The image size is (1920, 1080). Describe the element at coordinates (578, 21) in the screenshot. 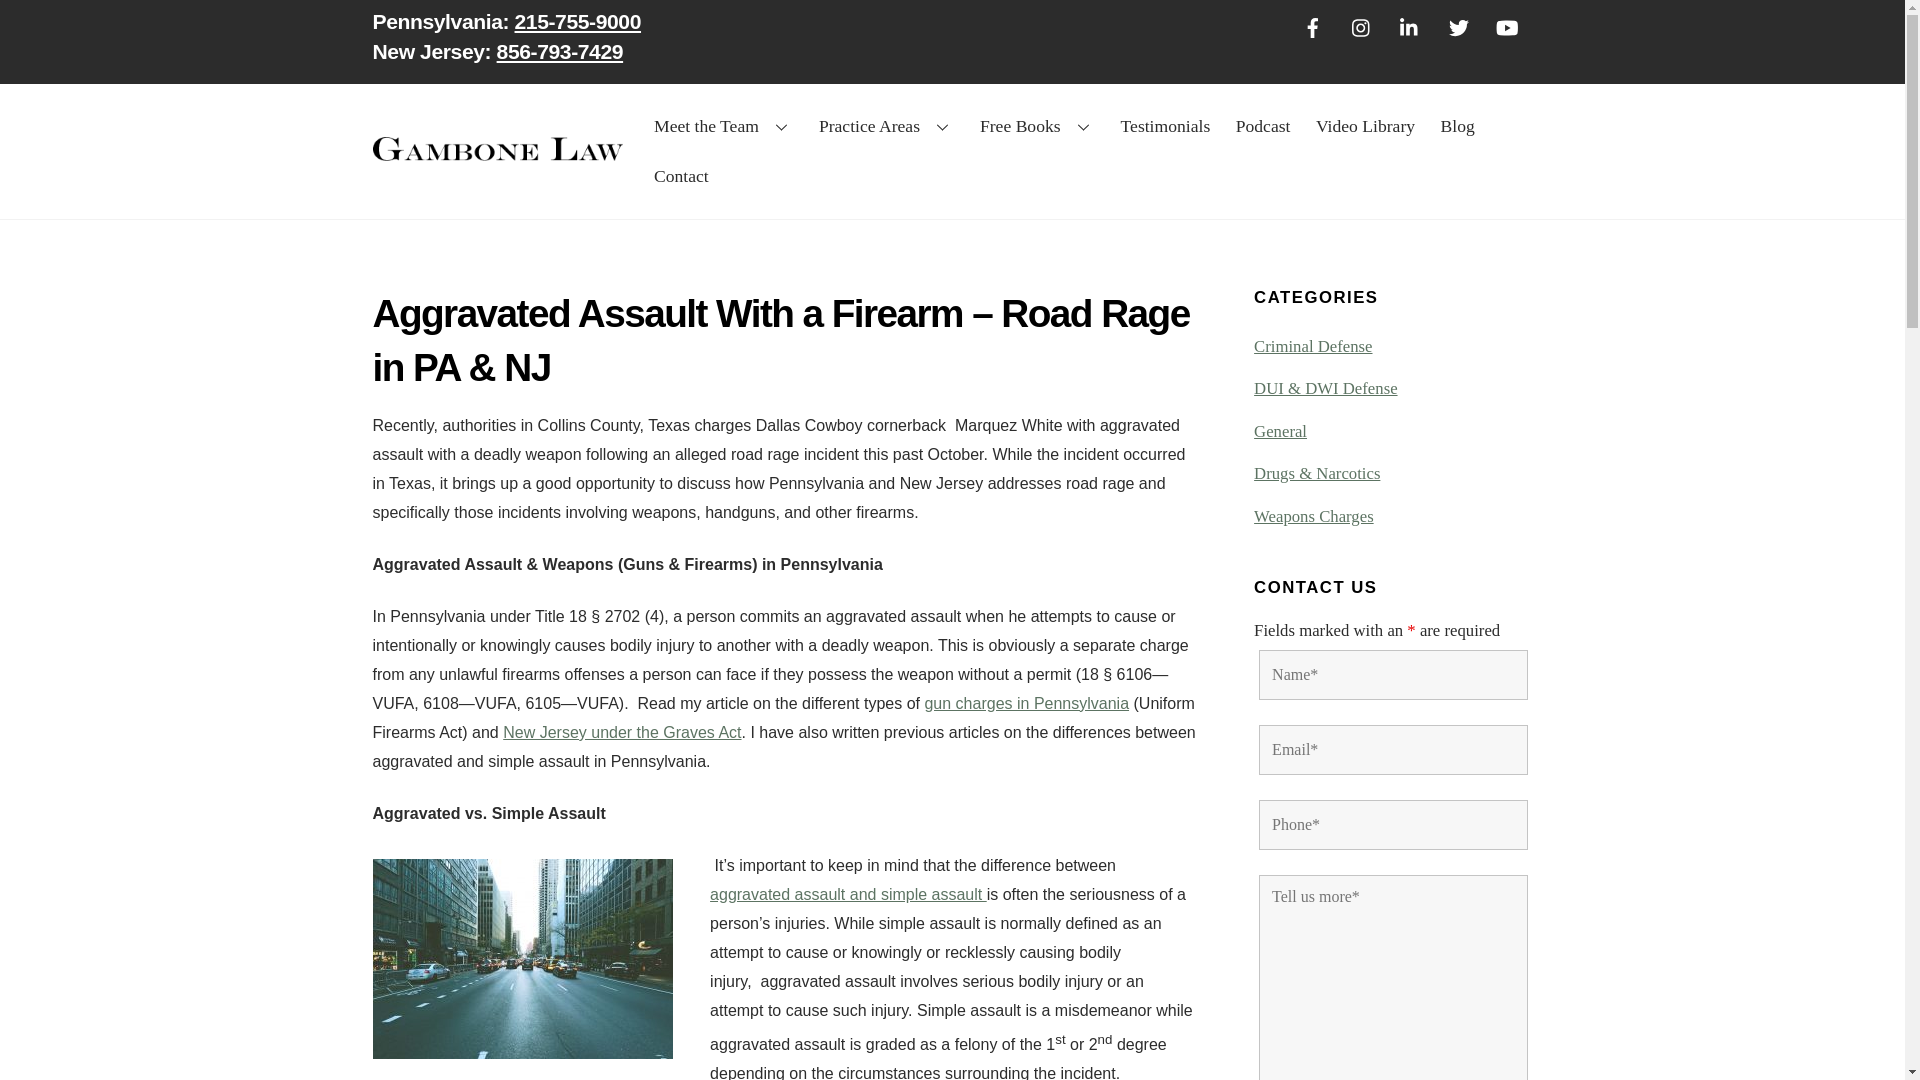

I see `Podcast` at that location.